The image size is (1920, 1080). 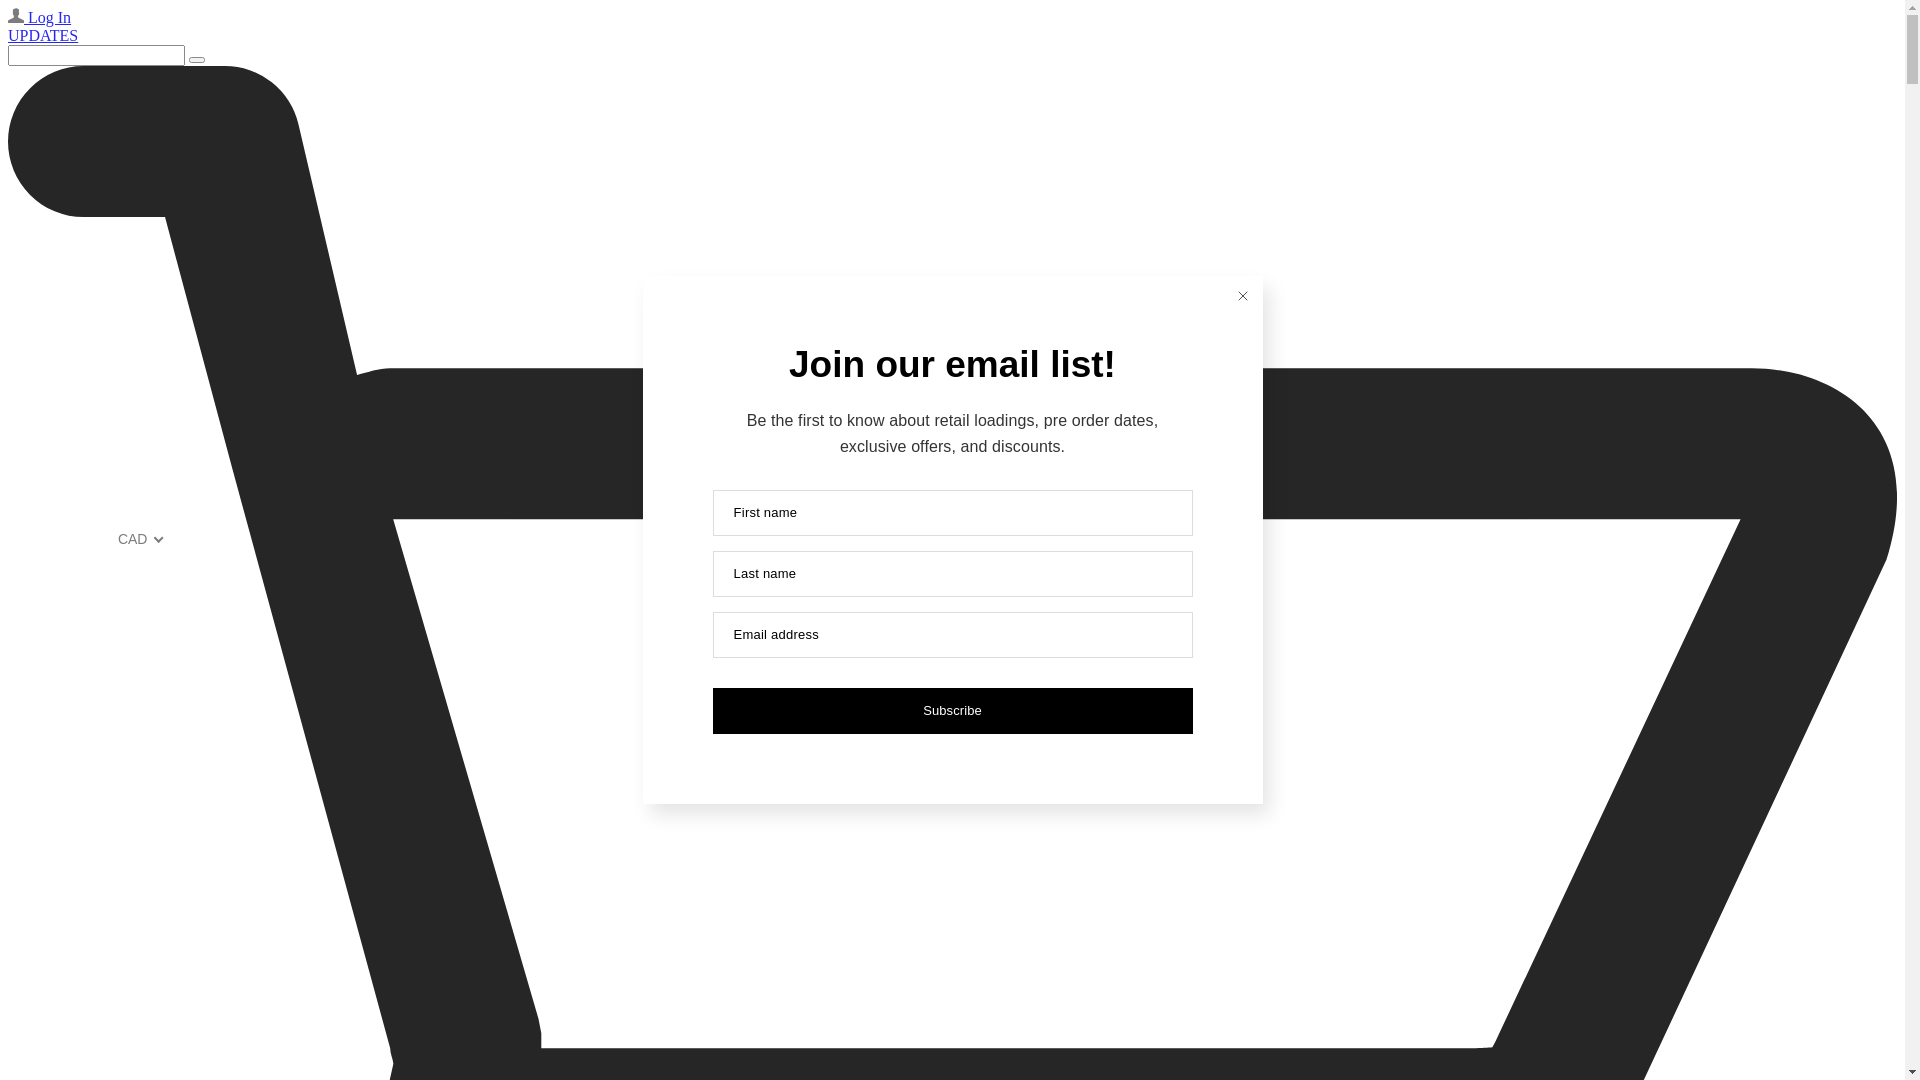 I want to click on Log In, so click(x=40, y=18).